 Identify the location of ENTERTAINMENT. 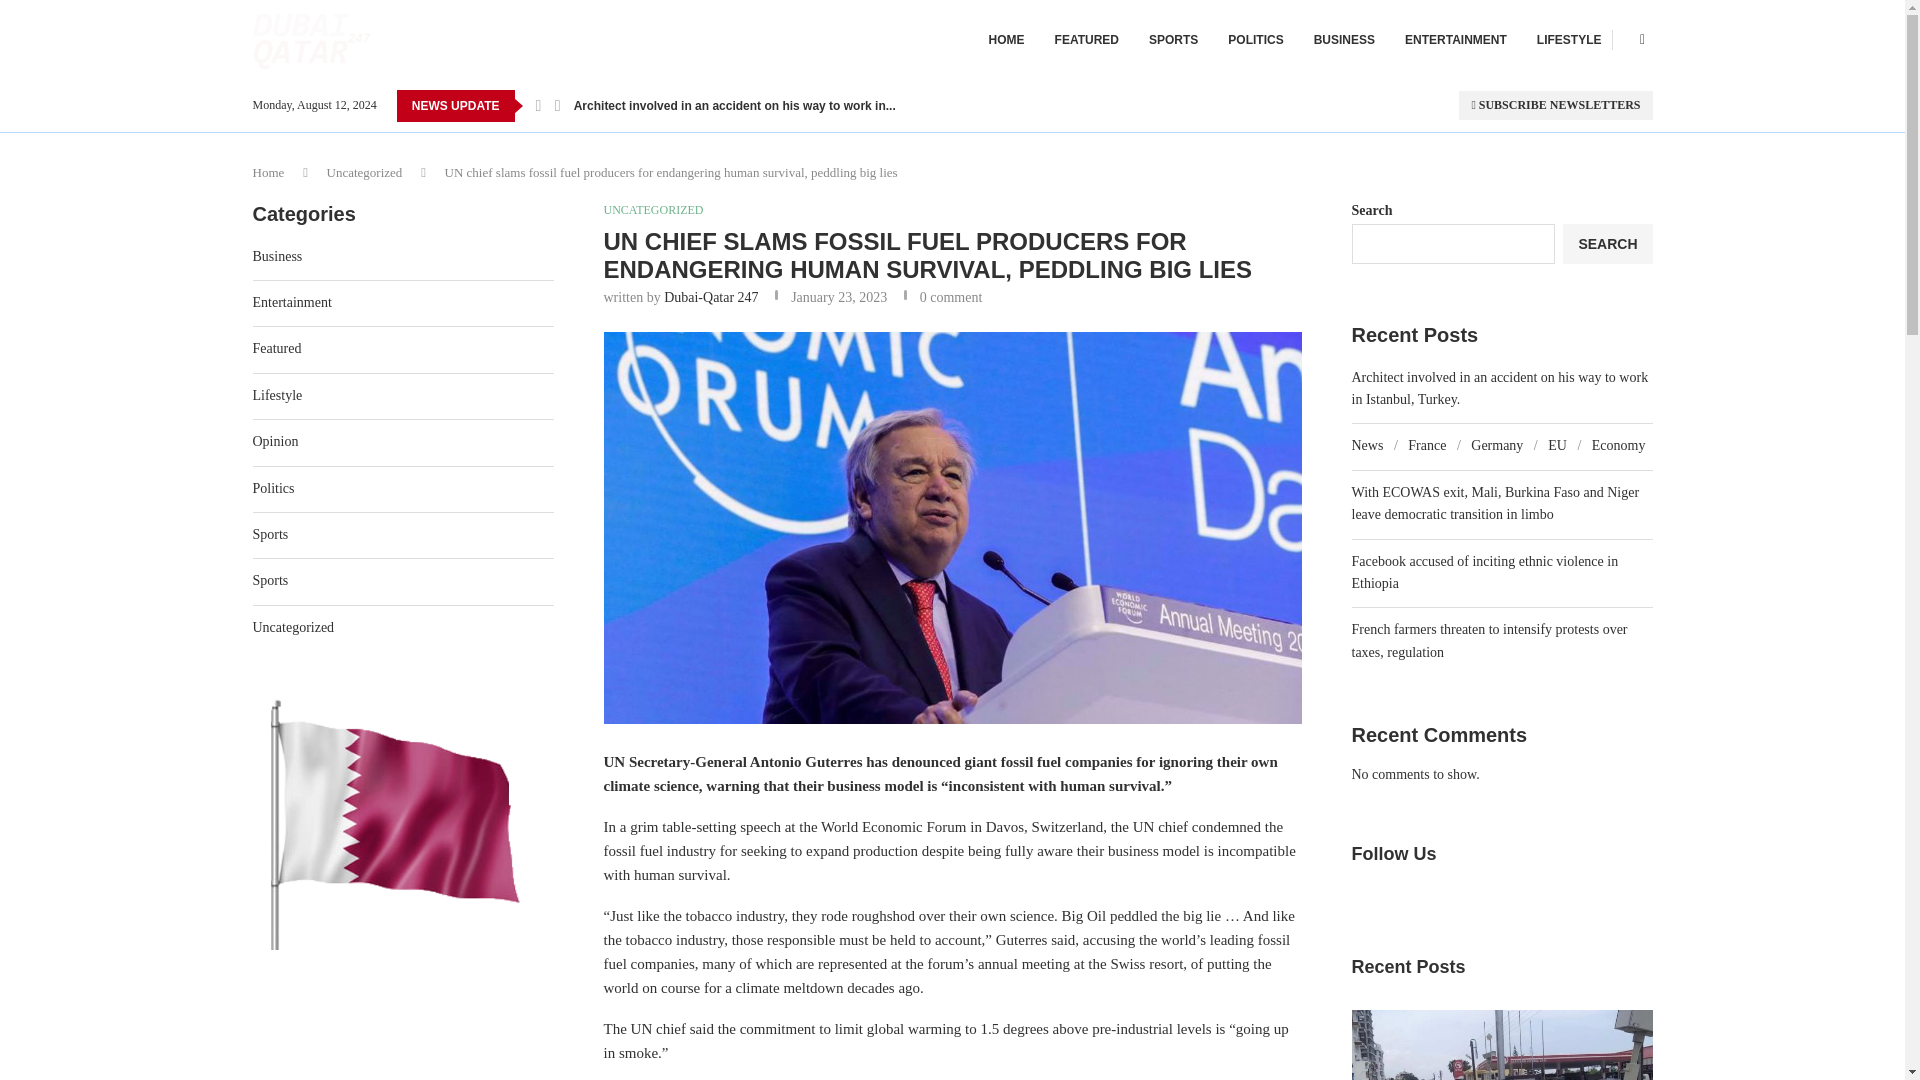
(1456, 40).